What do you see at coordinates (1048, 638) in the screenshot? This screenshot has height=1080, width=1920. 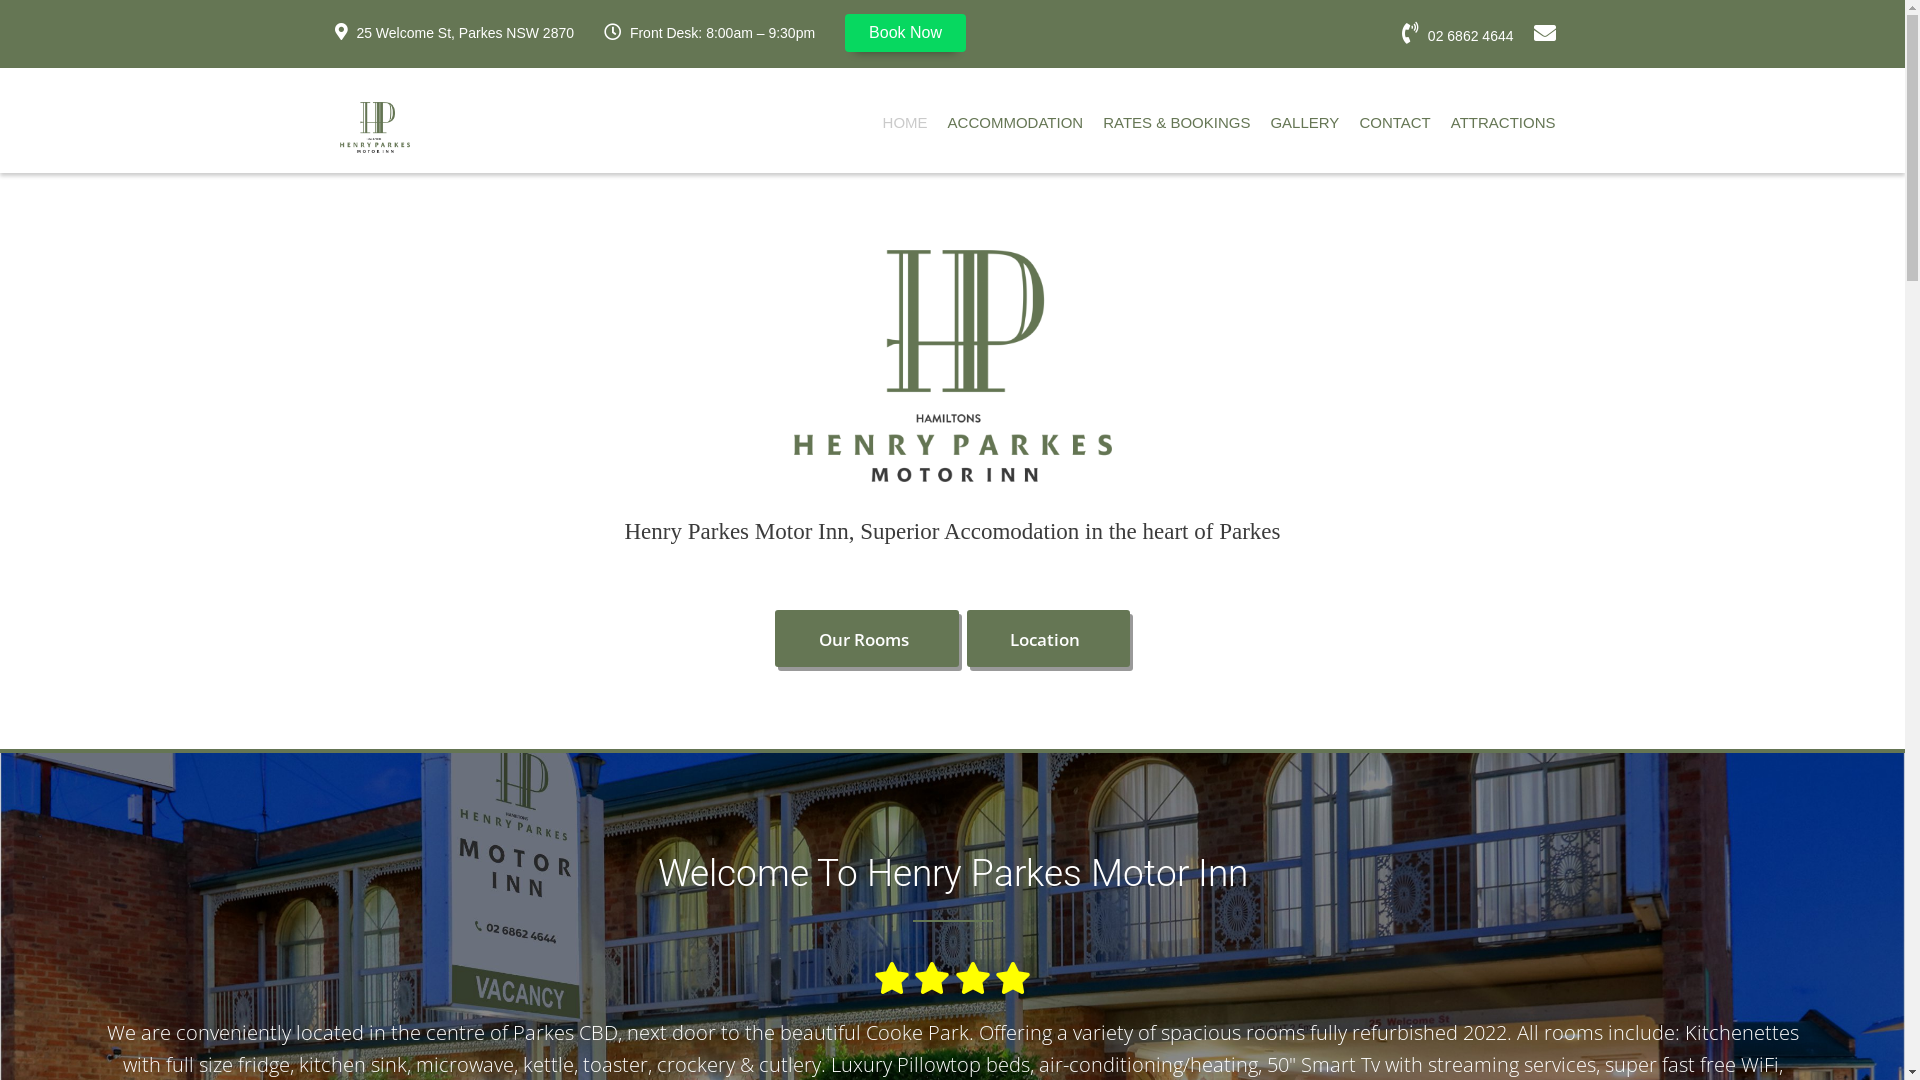 I see `Location` at bounding box center [1048, 638].